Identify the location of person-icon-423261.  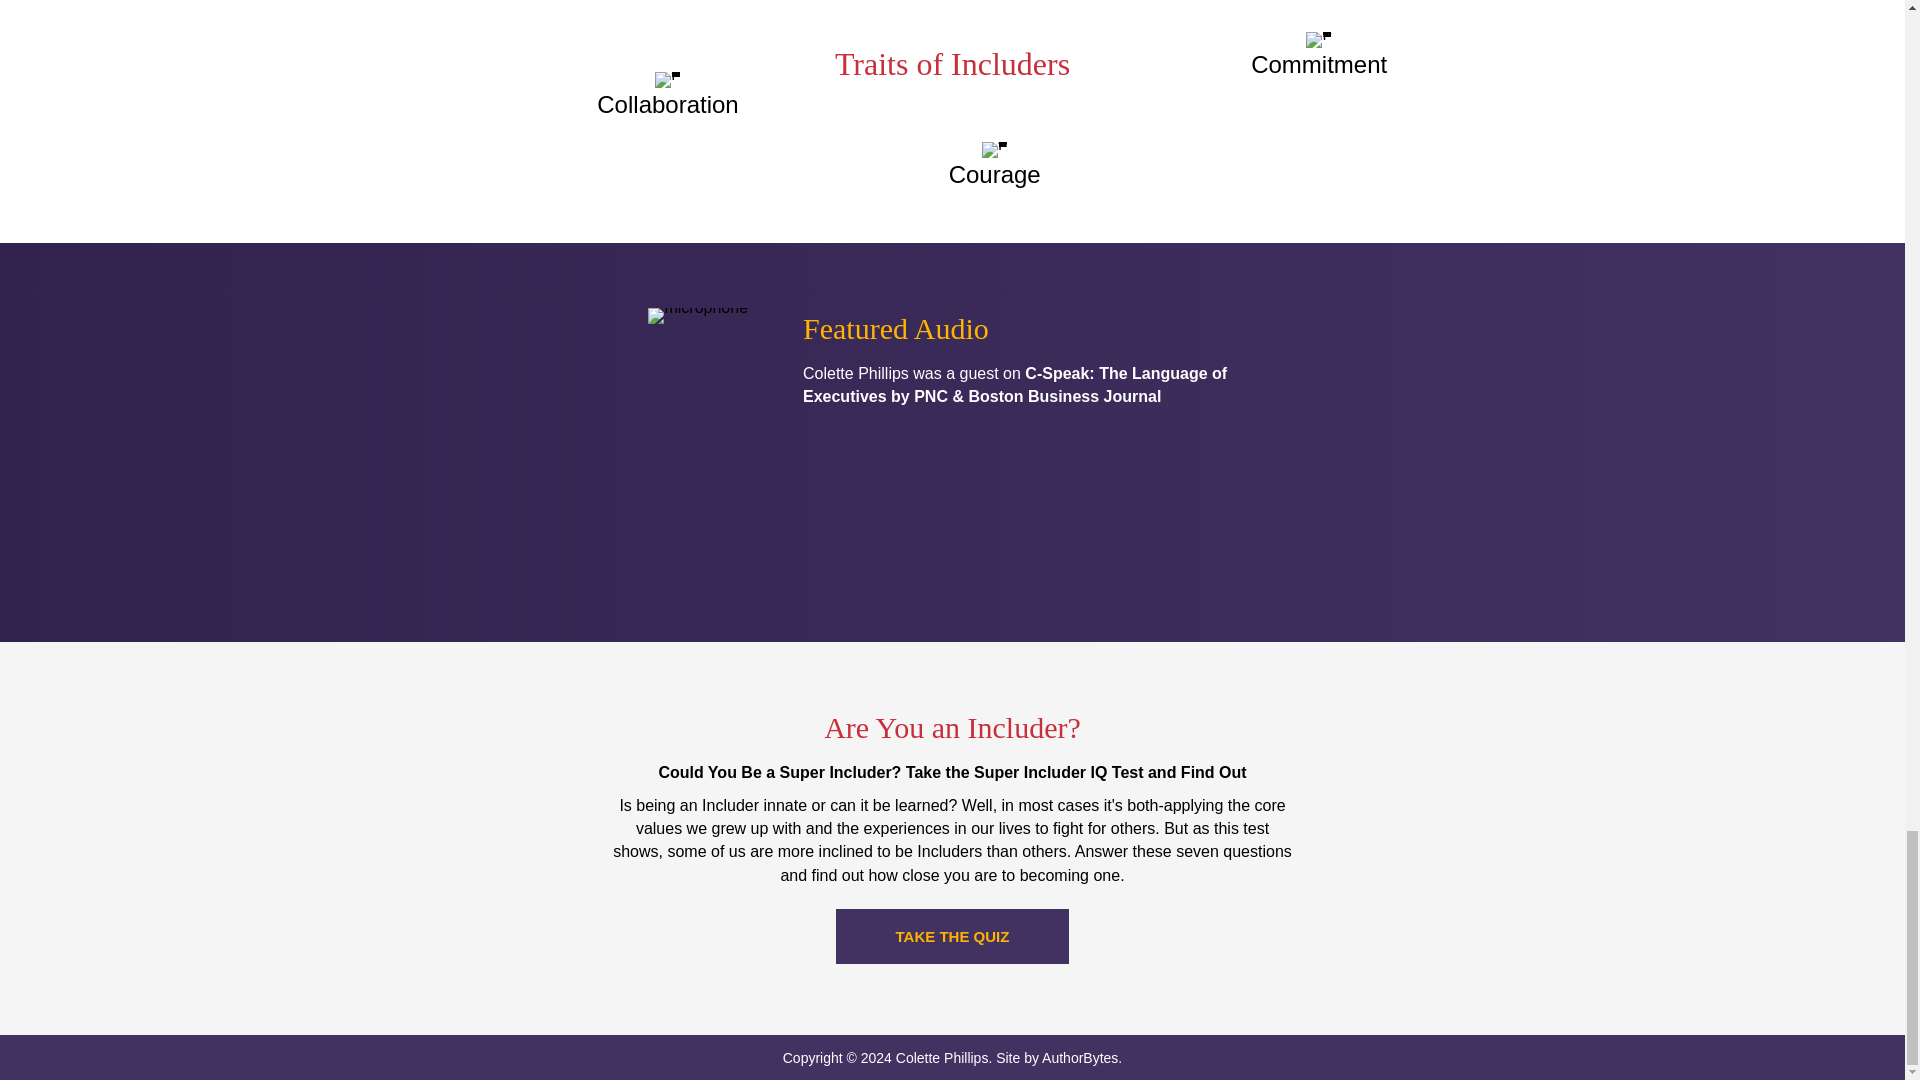
(1318, 40).